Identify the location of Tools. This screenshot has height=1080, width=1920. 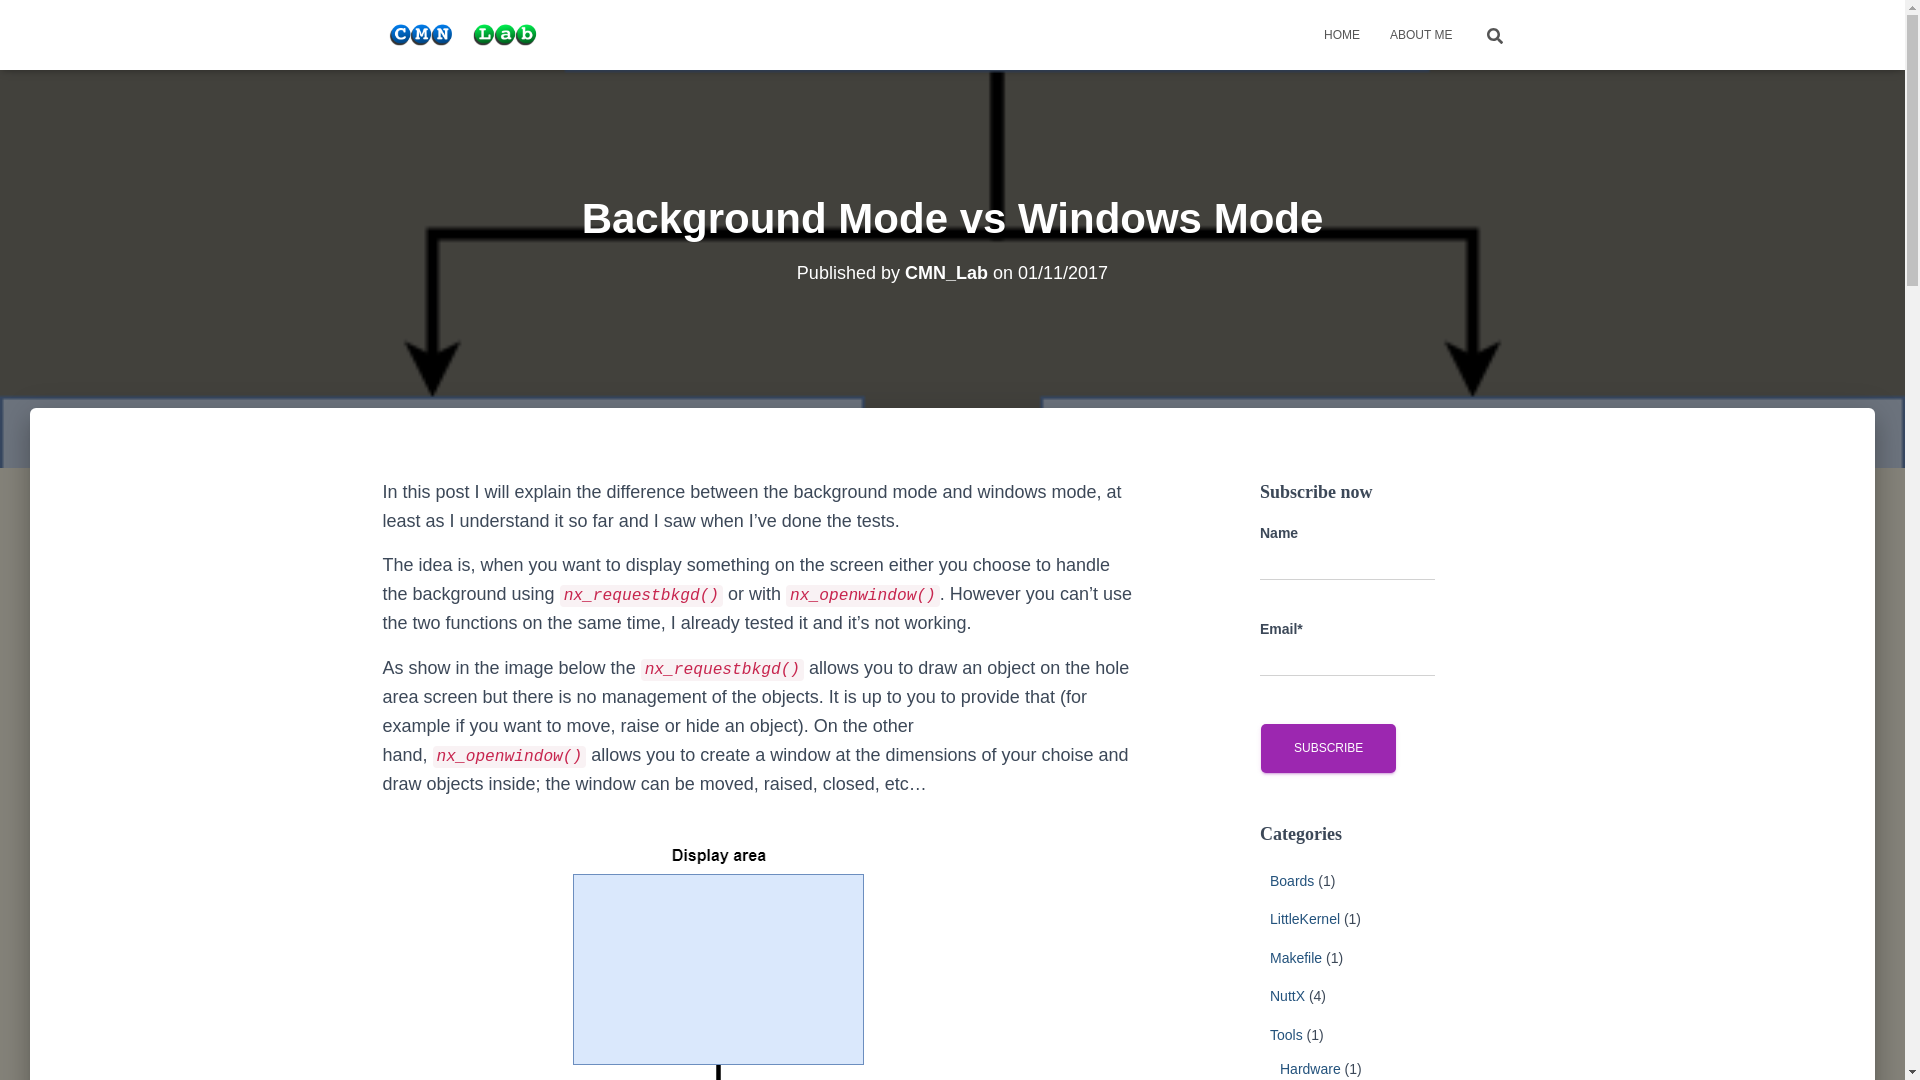
(1286, 1035).